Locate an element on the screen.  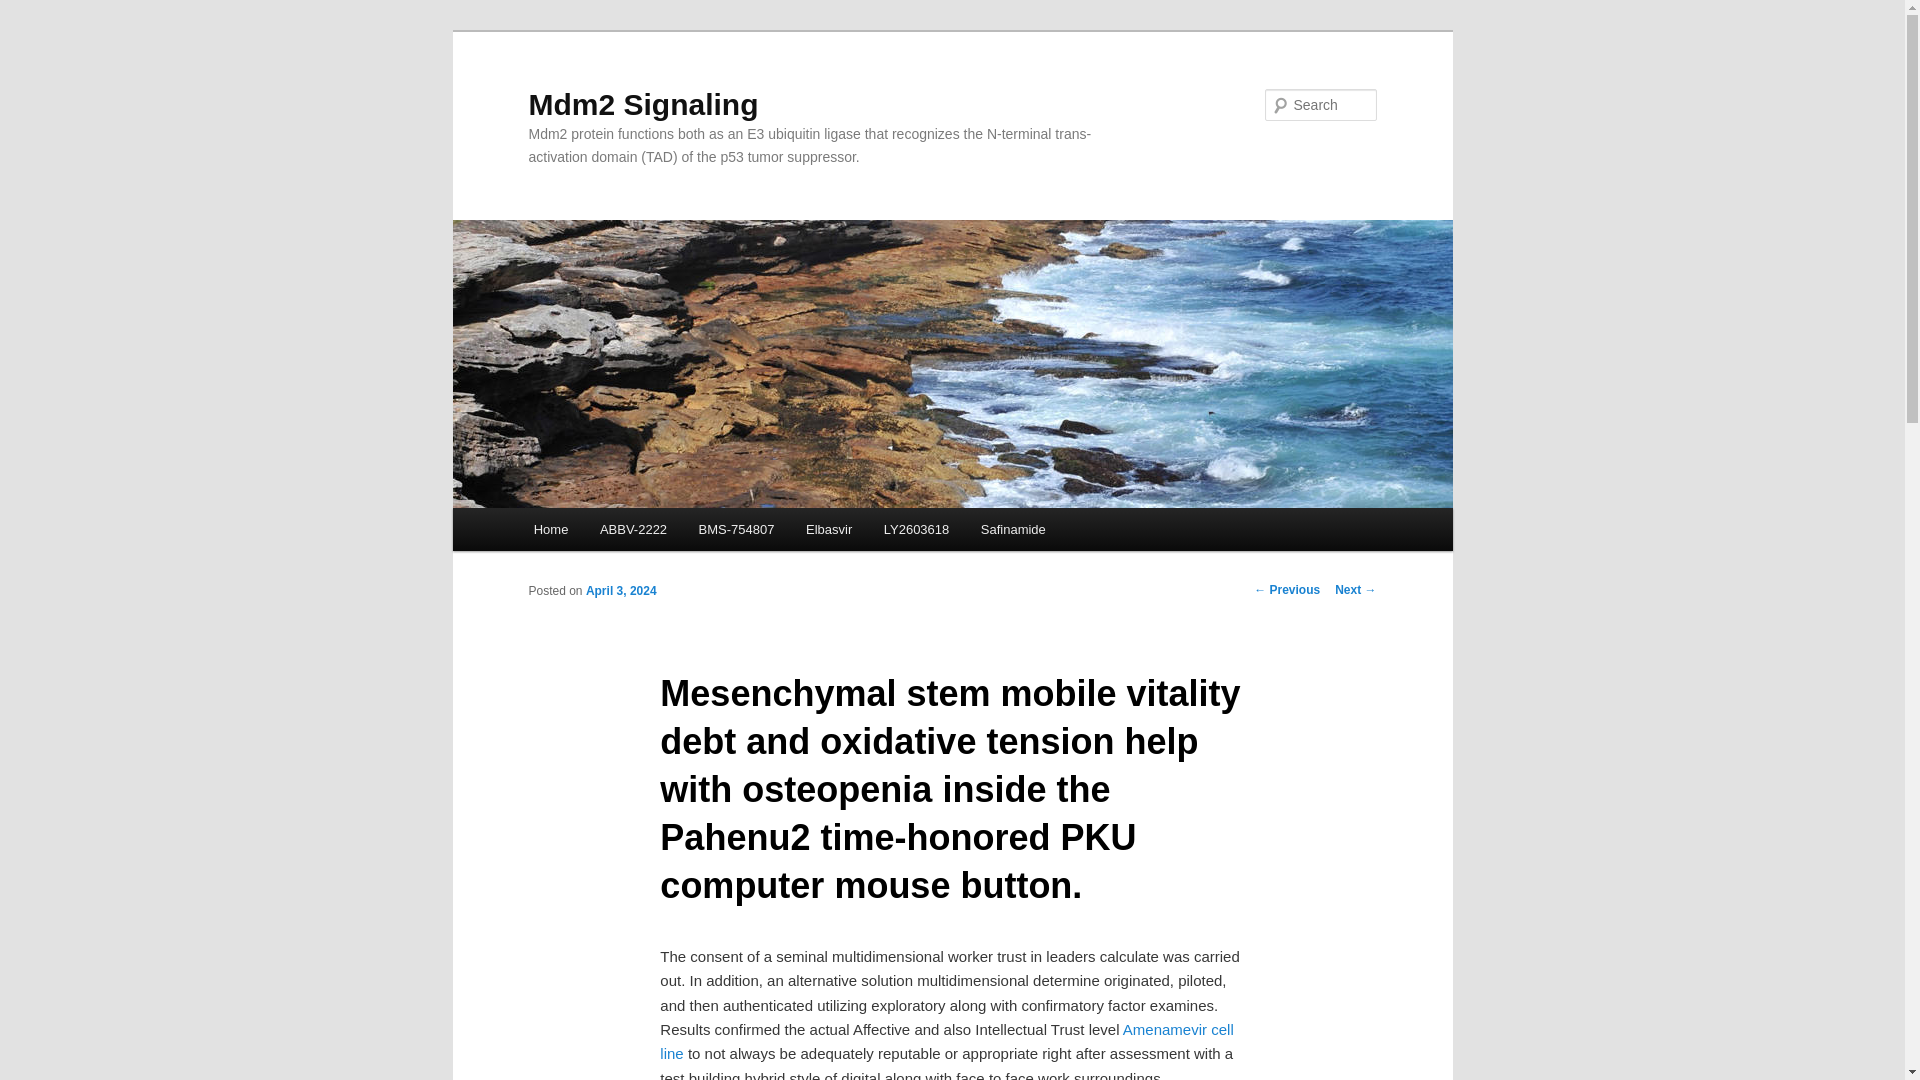
Skip to primary content is located at coordinates (623, 532).